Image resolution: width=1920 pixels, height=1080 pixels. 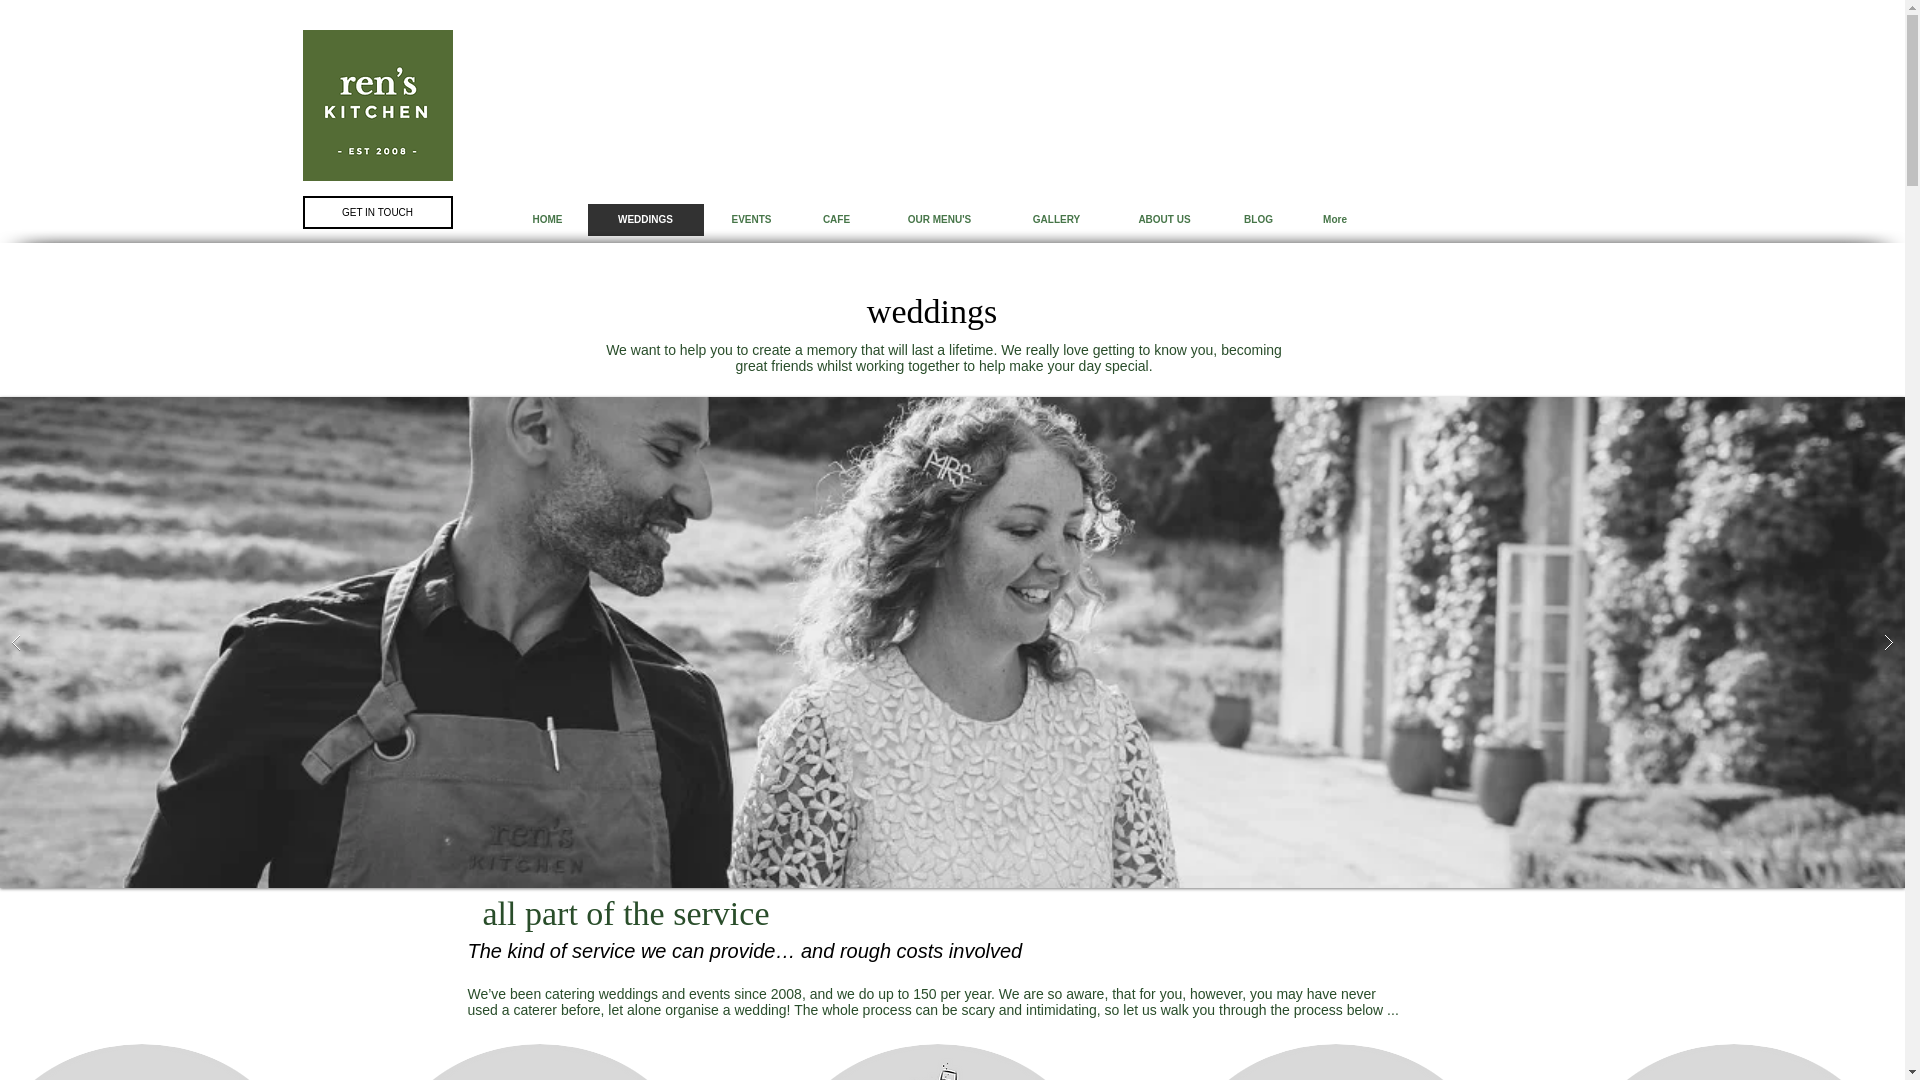 What do you see at coordinates (836, 220) in the screenshot?
I see `CAFE` at bounding box center [836, 220].